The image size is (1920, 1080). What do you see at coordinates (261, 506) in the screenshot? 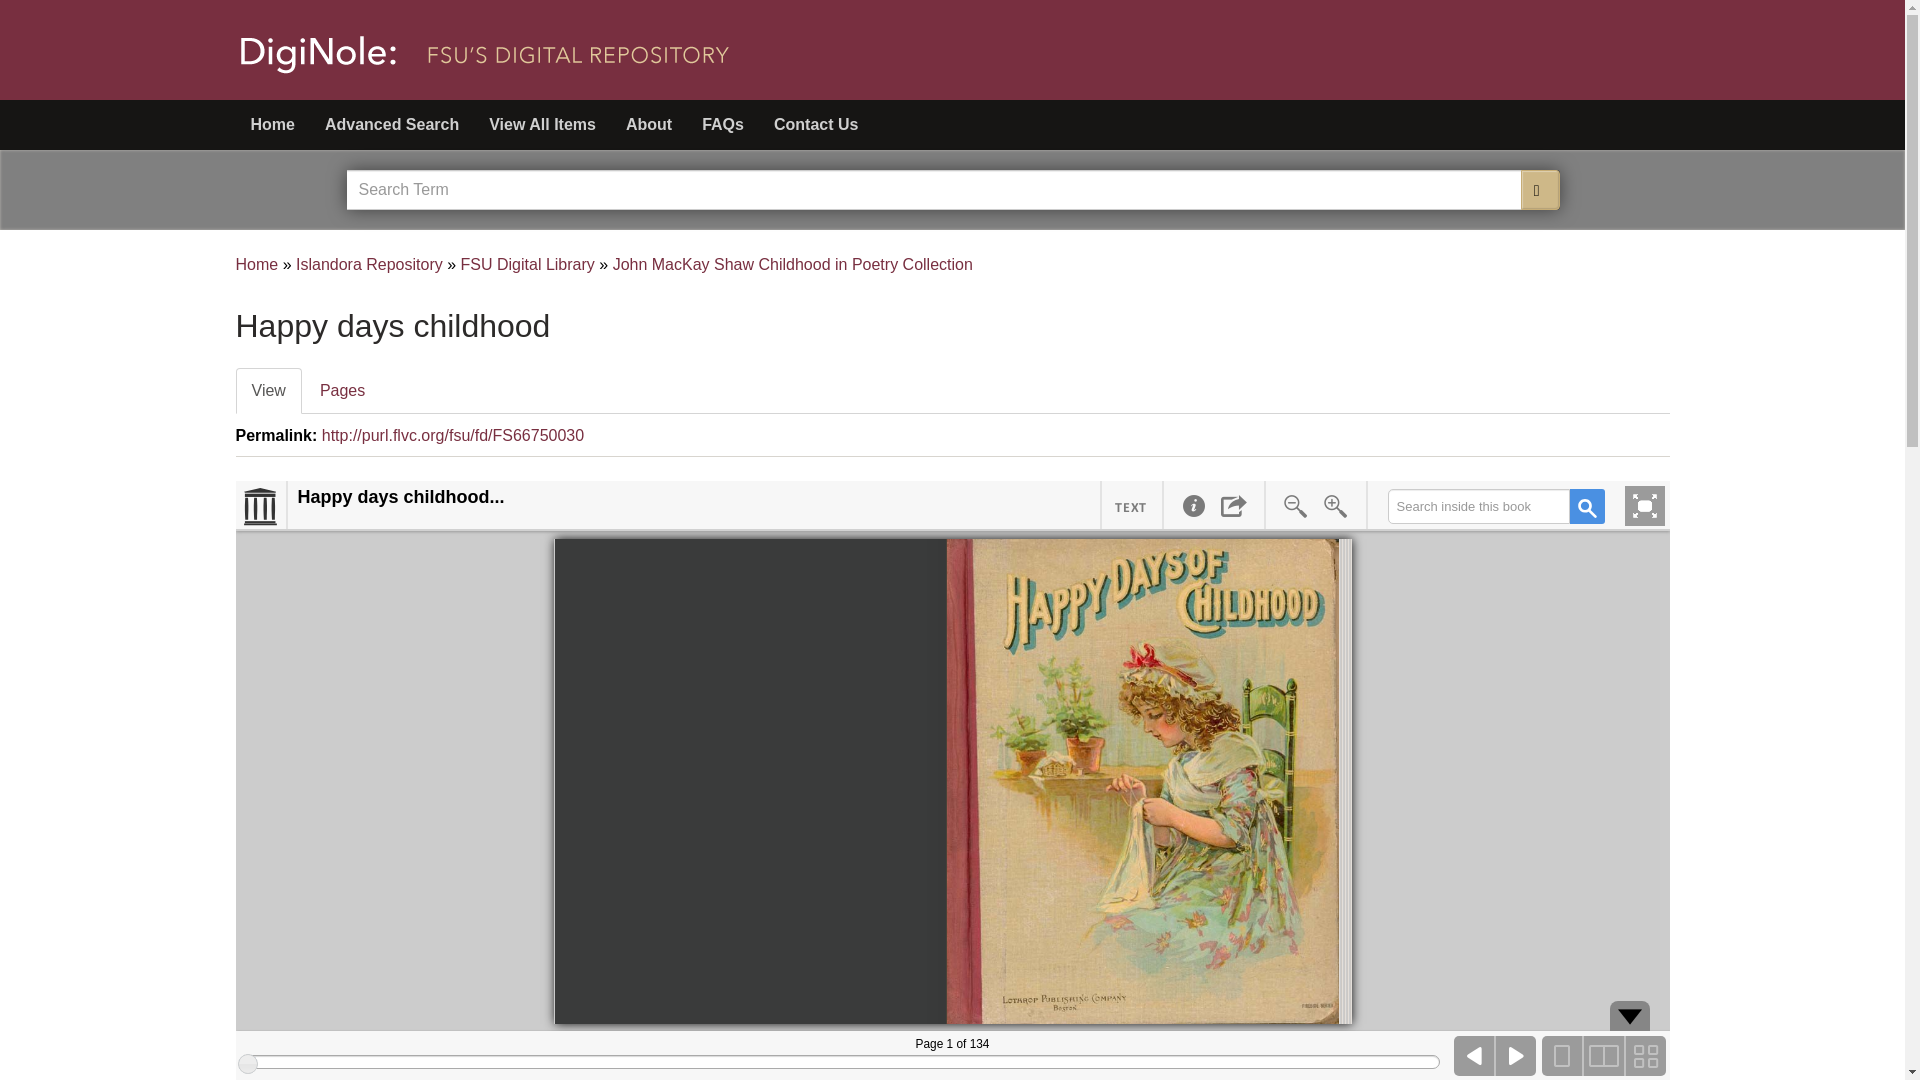
I see `Go to Archive.org` at bounding box center [261, 506].